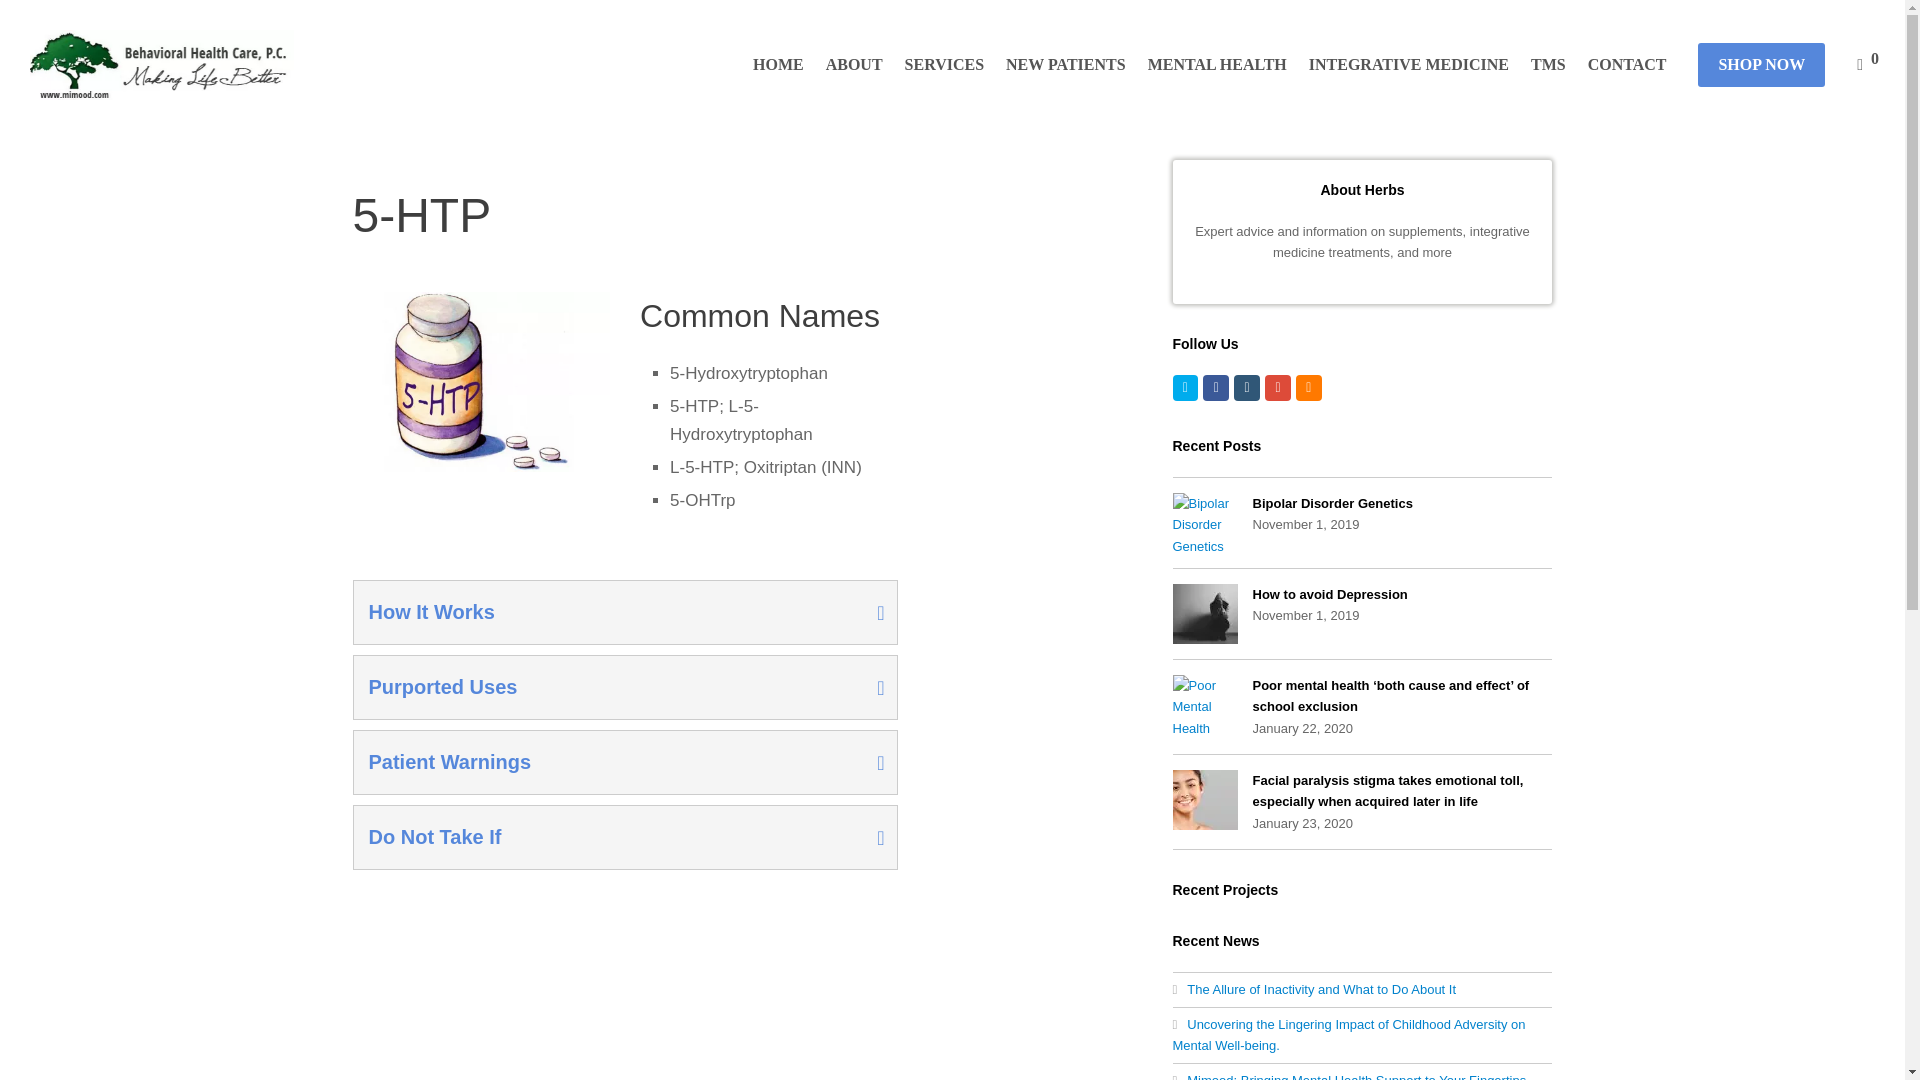 This screenshot has height=1080, width=1920. Describe the element at coordinates (1278, 387) in the screenshot. I see `GooglePlus` at that location.